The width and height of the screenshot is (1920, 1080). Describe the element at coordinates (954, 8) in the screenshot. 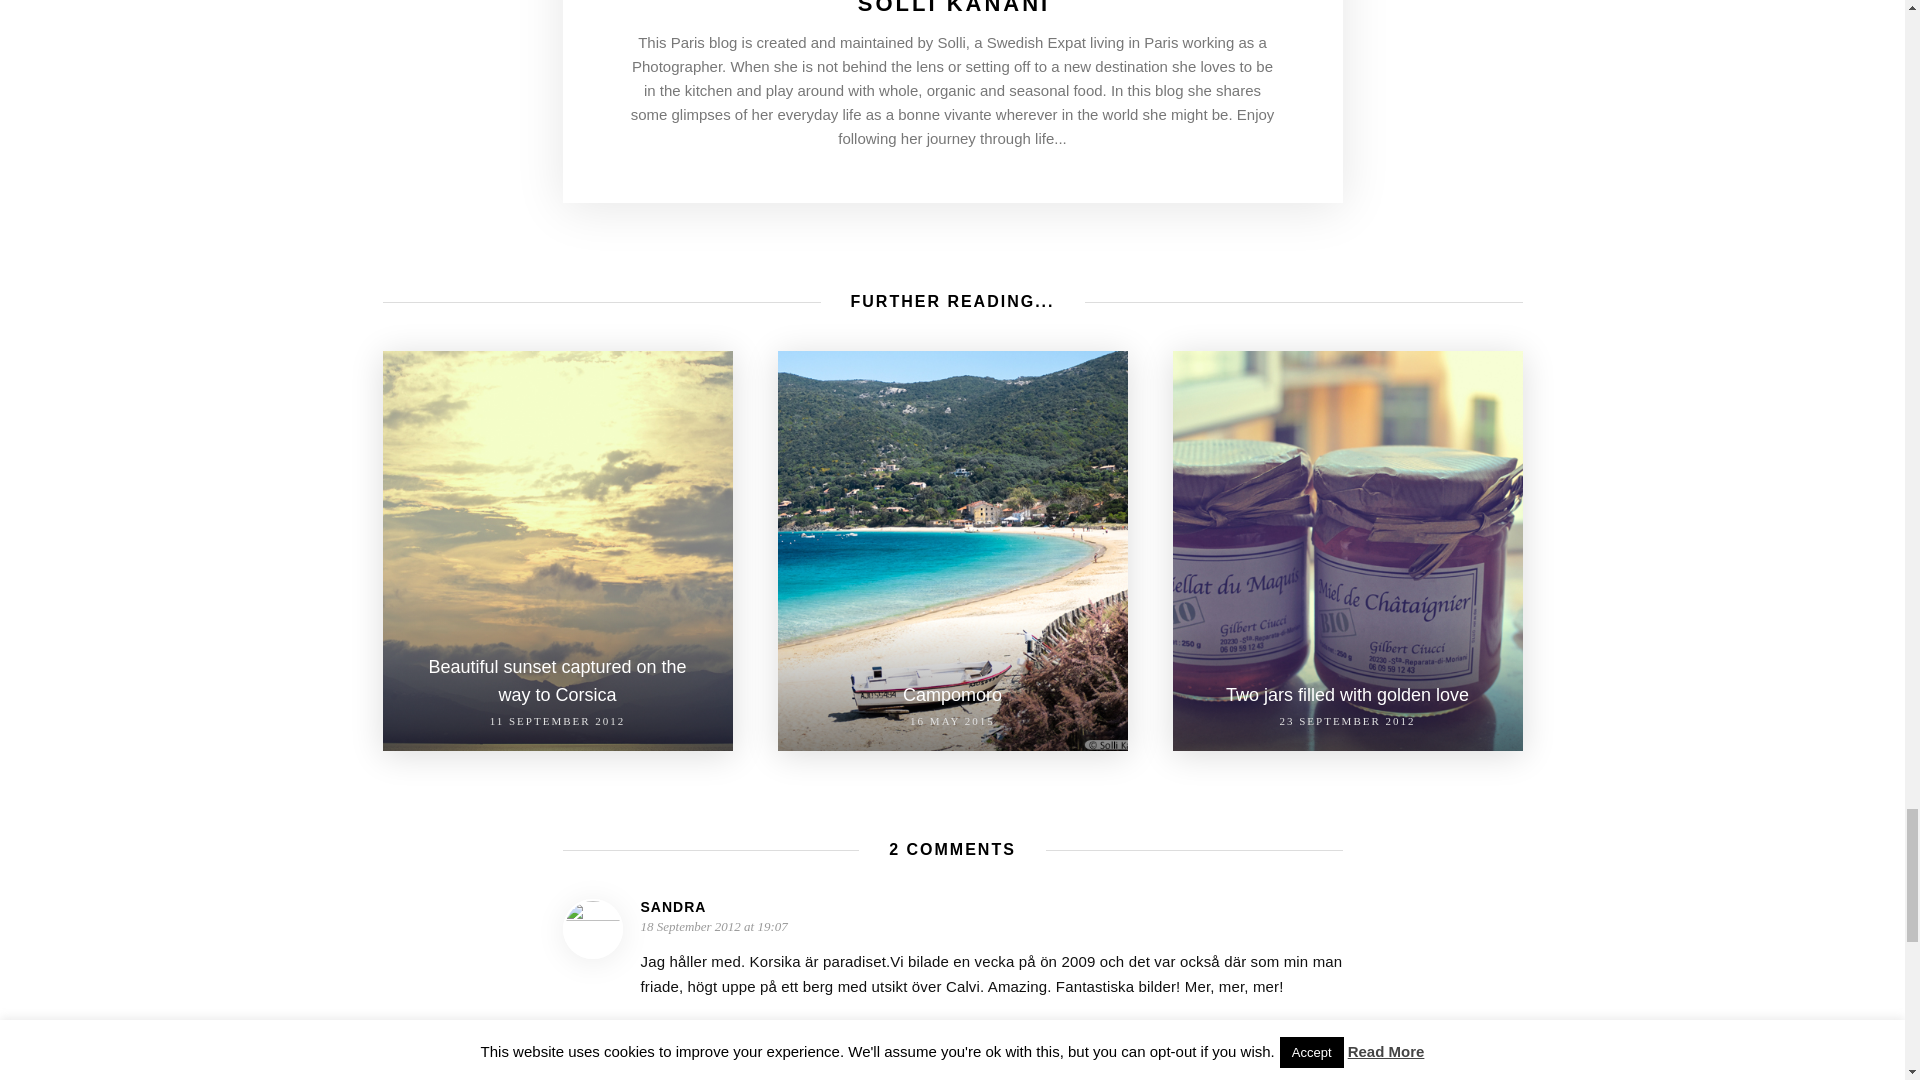

I see `Posts by Solli Kanani` at that location.